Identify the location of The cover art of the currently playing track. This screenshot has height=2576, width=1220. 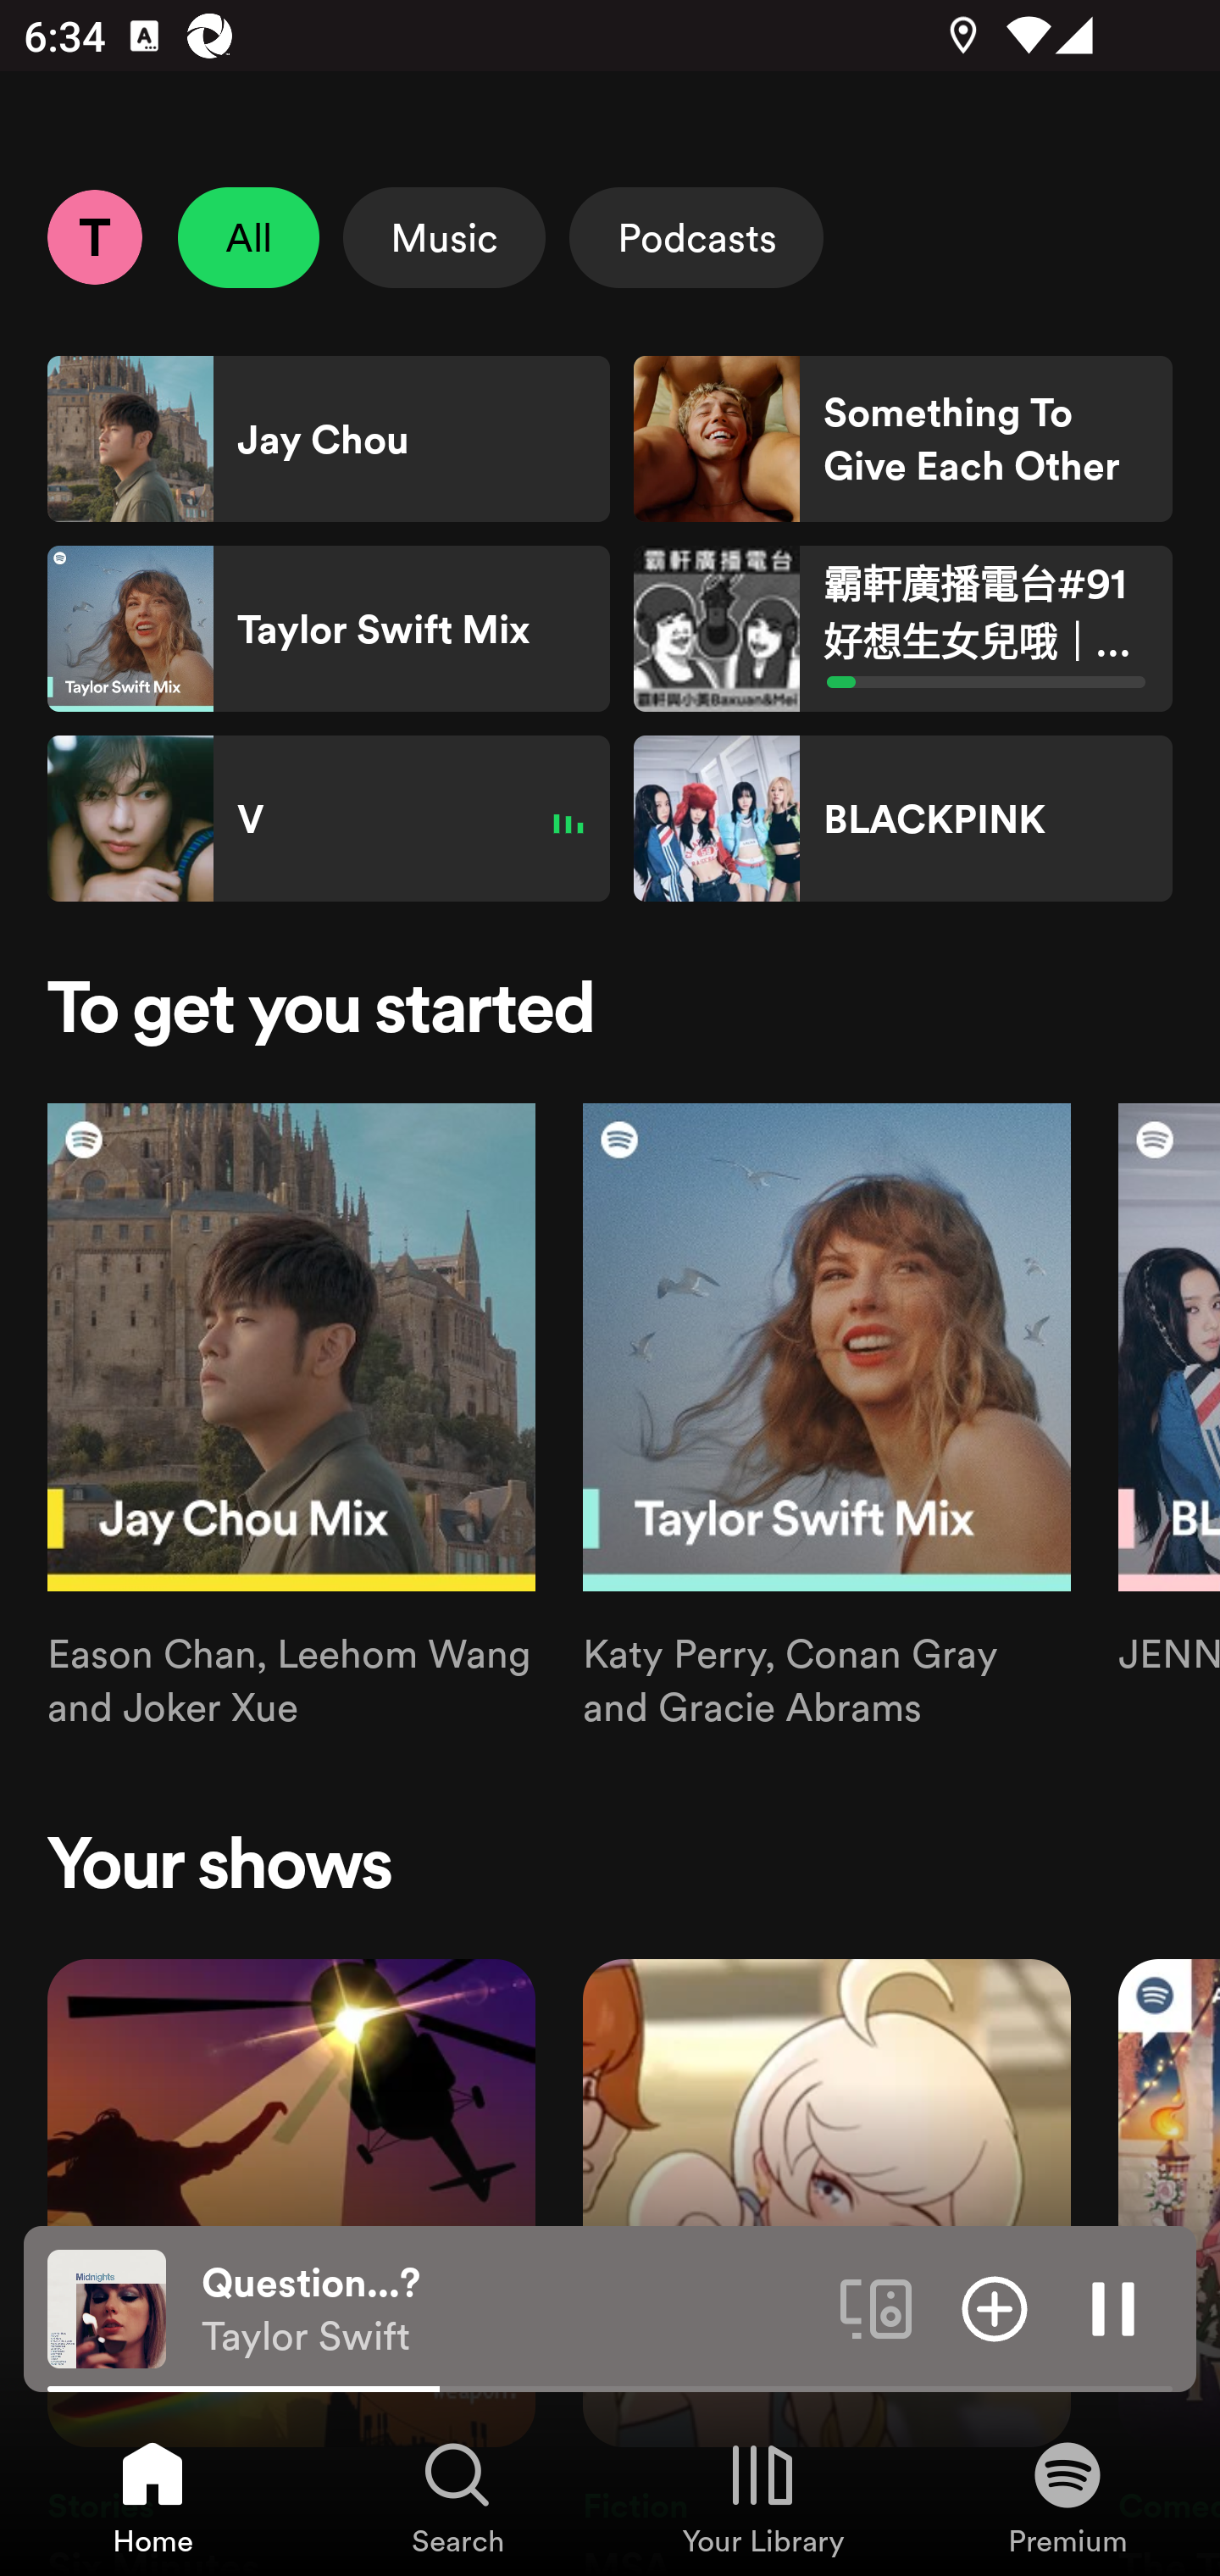
(107, 2307).